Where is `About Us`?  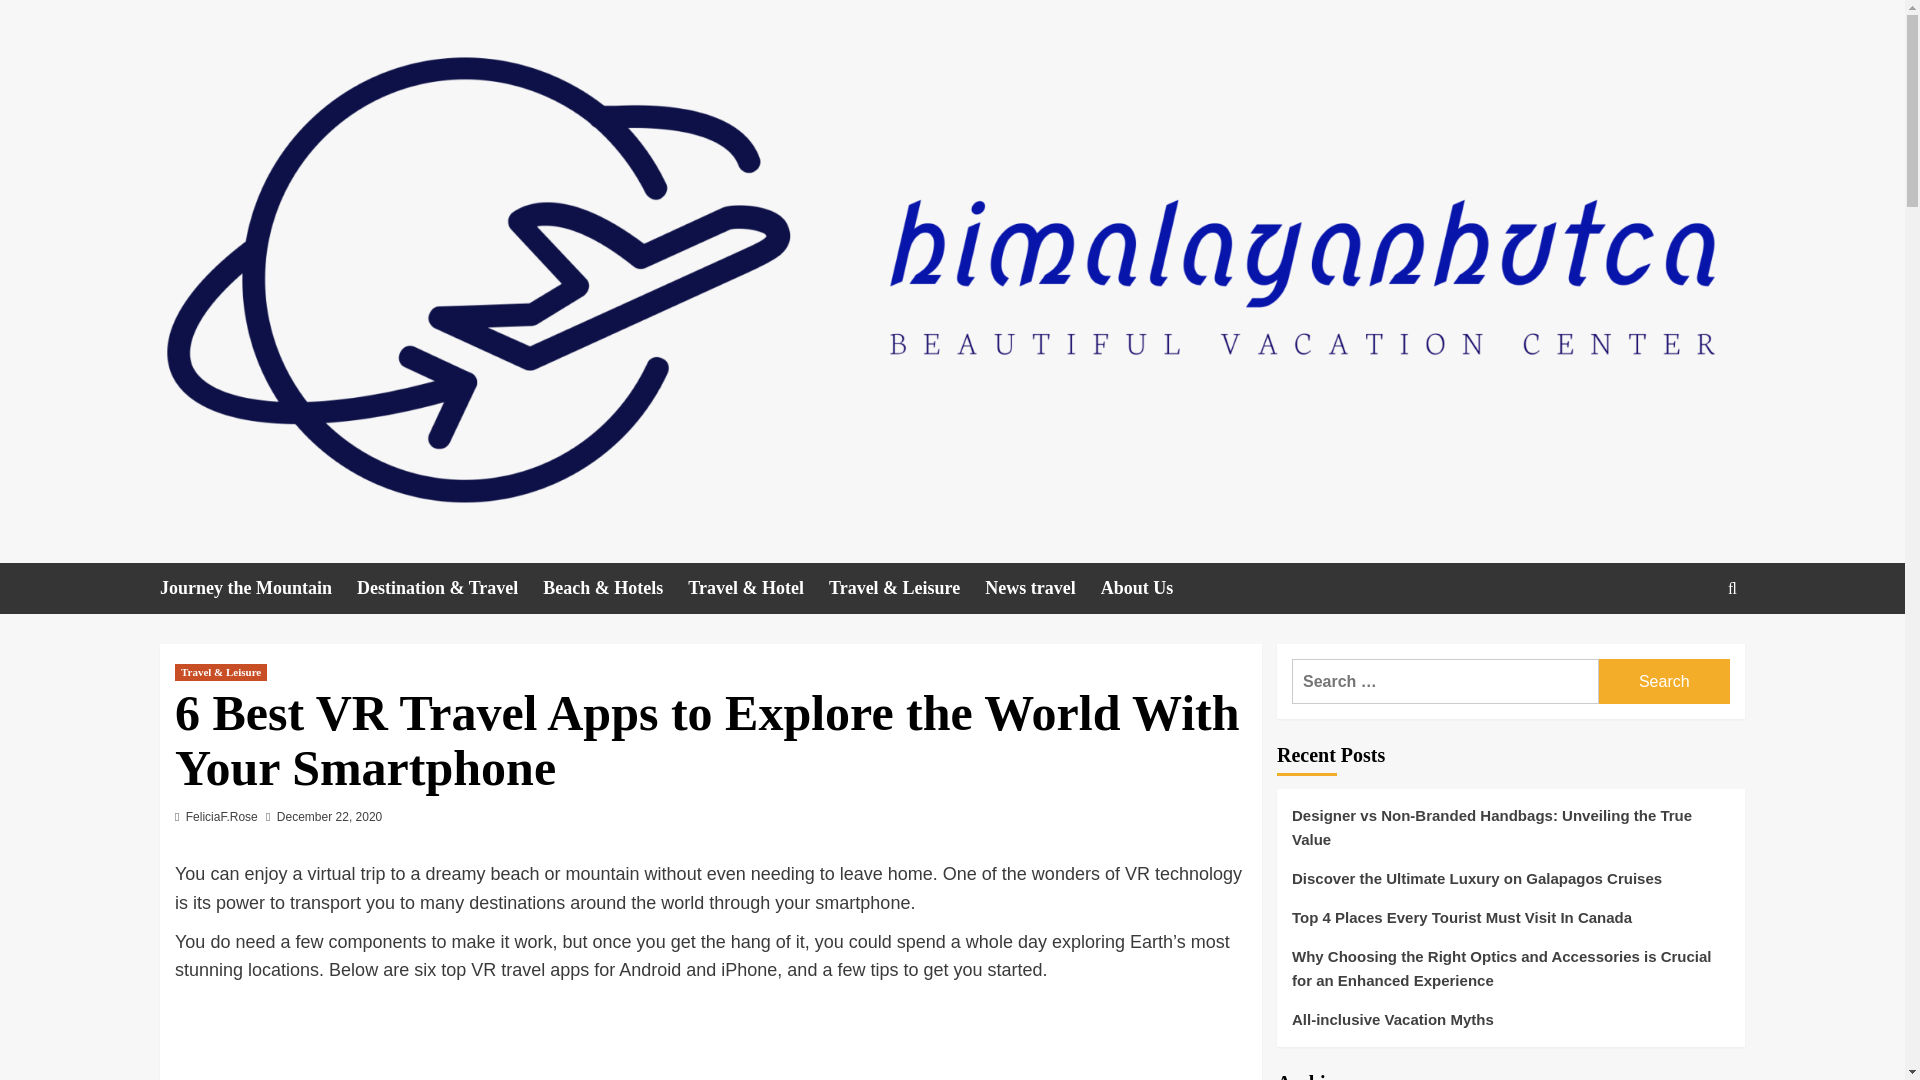 About Us is located at coordinates (1149, 588).